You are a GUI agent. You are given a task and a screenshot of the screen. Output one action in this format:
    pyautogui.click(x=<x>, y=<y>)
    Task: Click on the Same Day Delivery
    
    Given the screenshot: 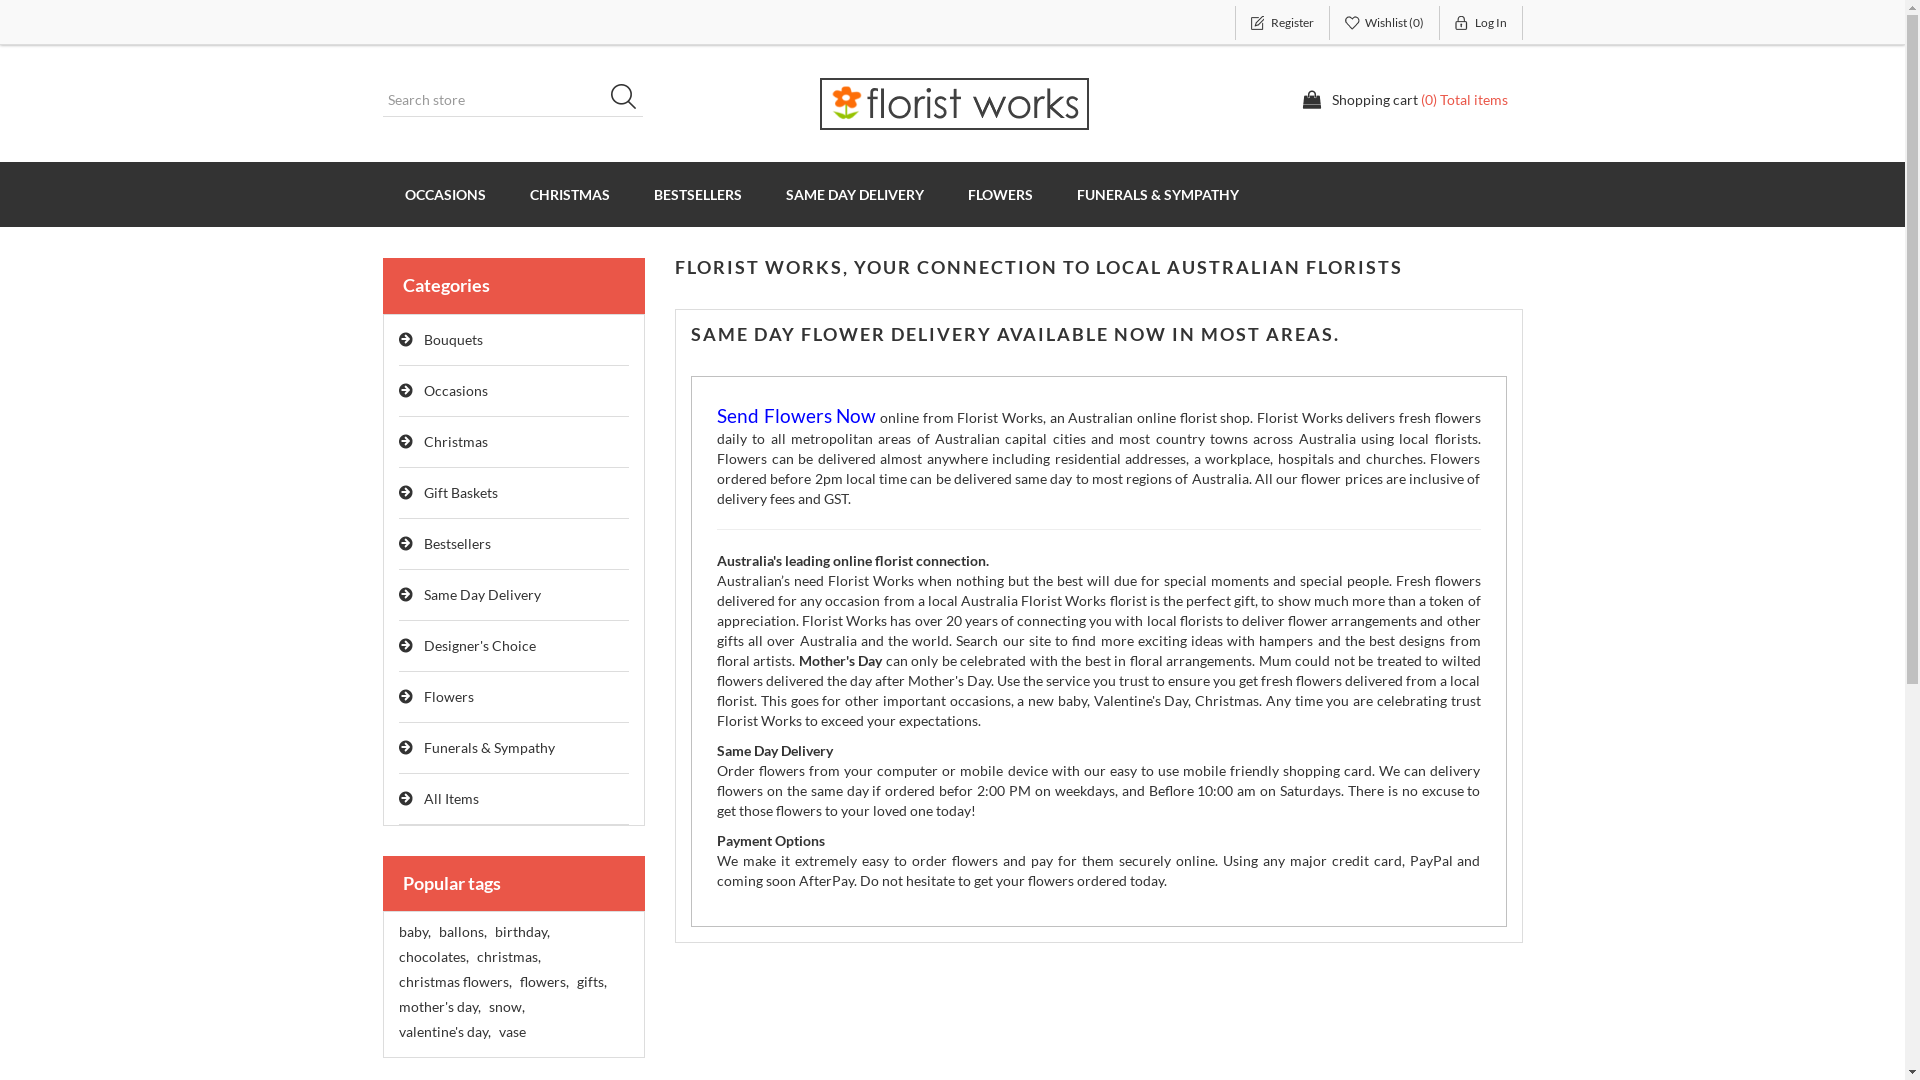 What is the action you would take?
    pyautogui.click(x=514, y=596)
    